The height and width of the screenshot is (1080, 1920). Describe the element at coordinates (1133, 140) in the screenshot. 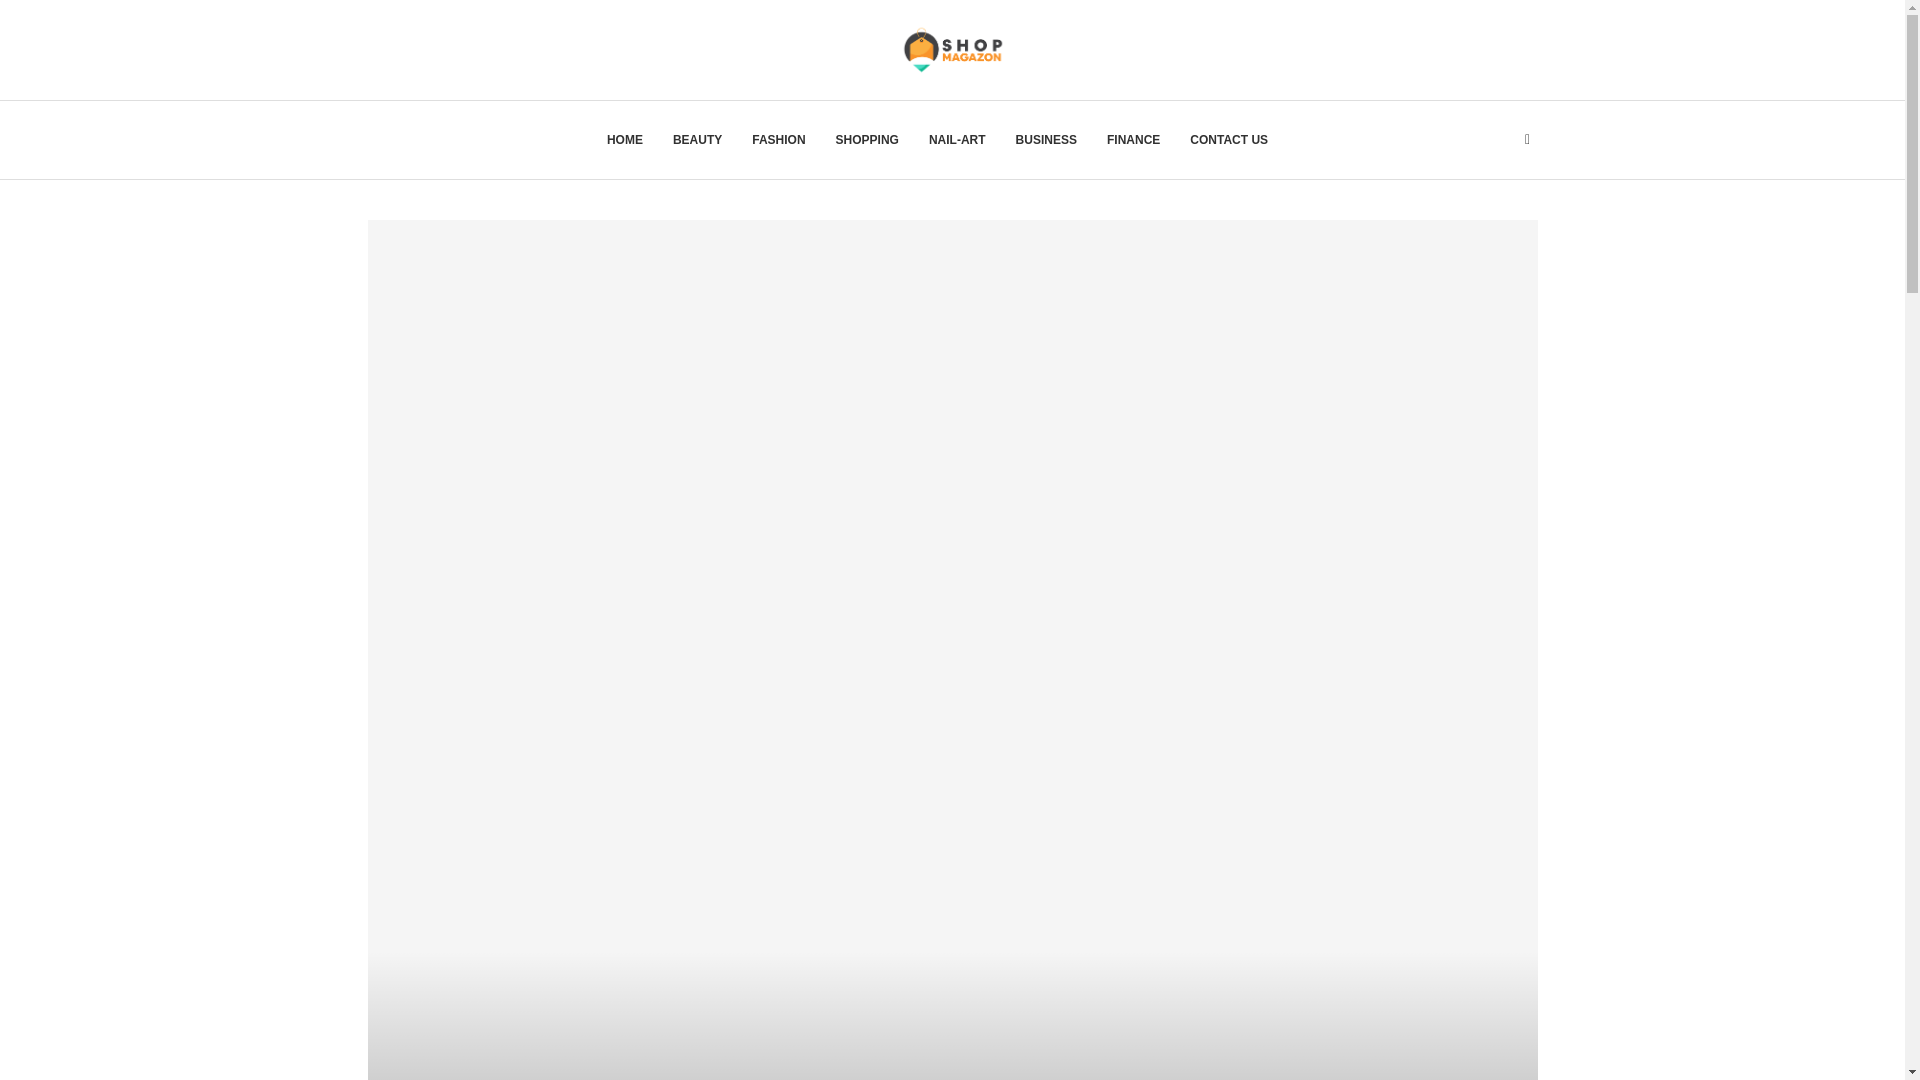

I see `FINANCE` at that location.